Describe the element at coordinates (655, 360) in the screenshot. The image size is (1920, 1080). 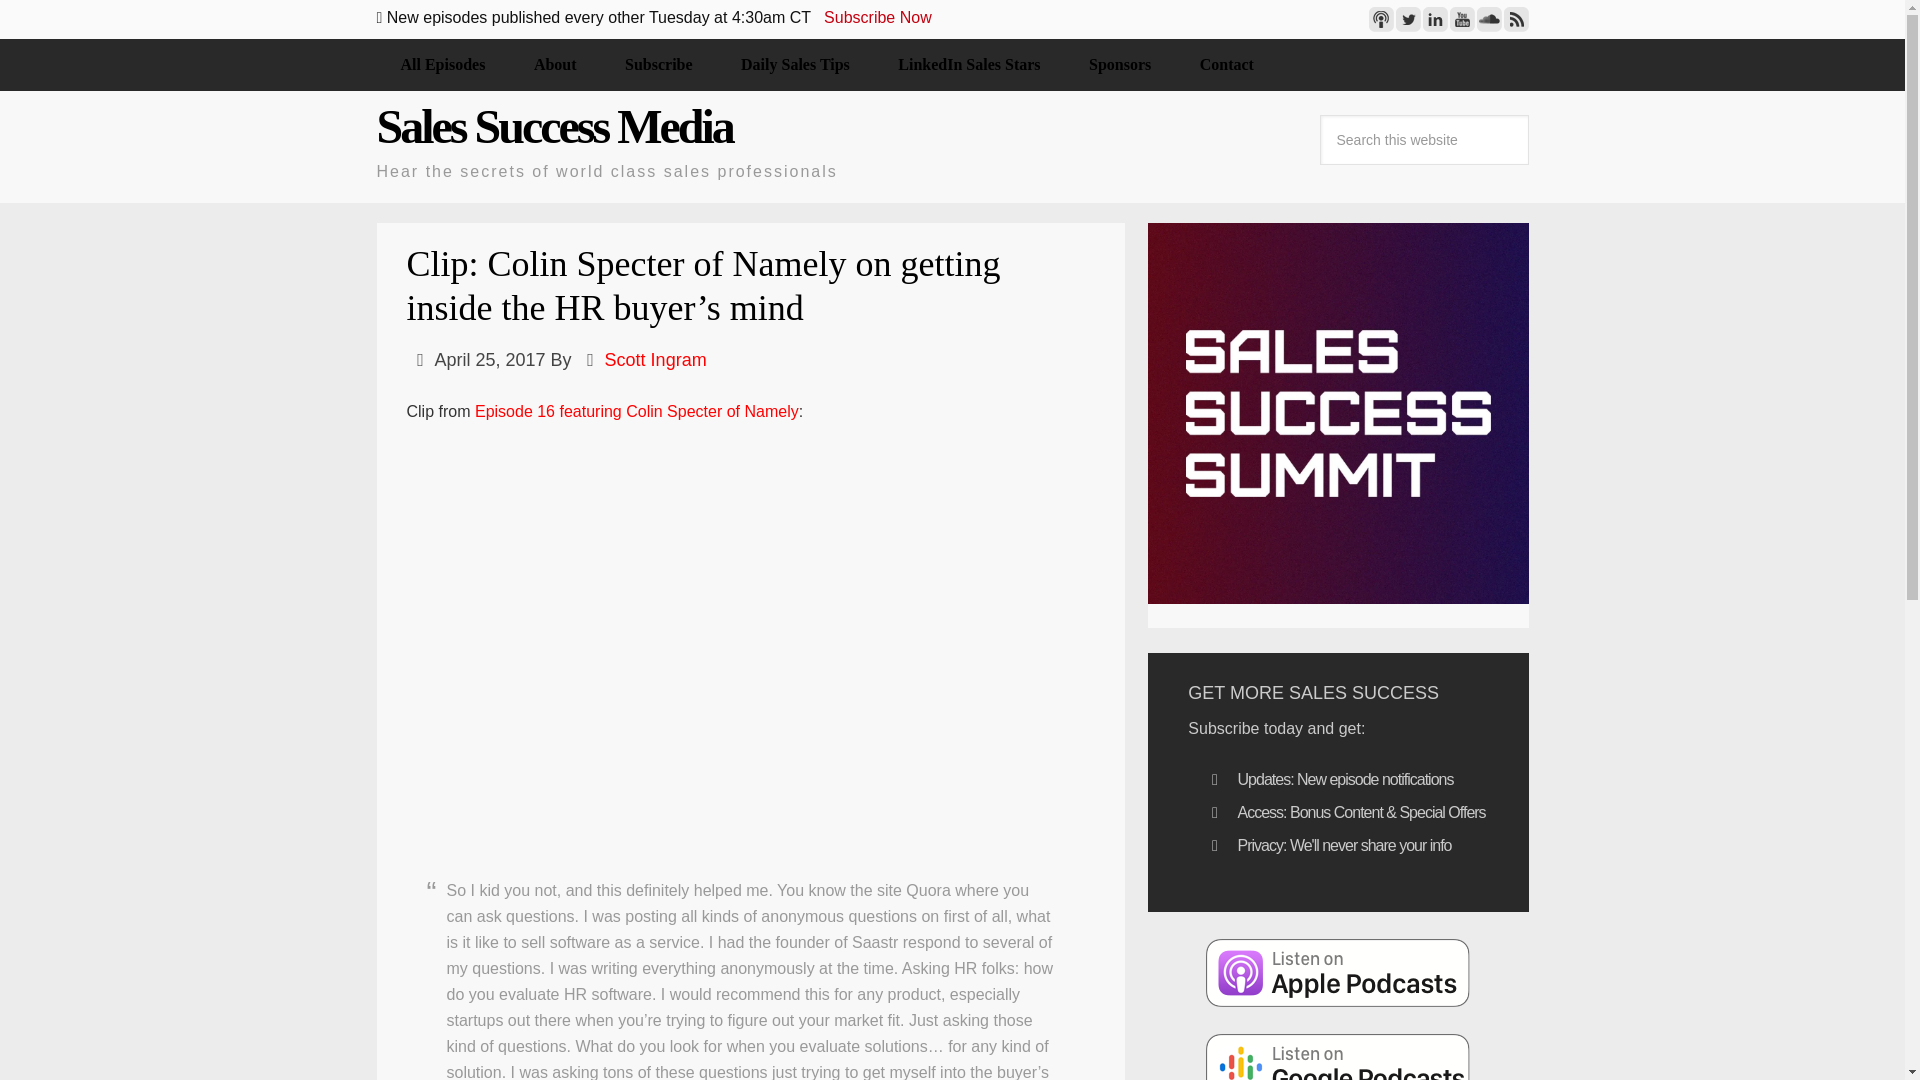
I see `Scott Ingram` at that location.